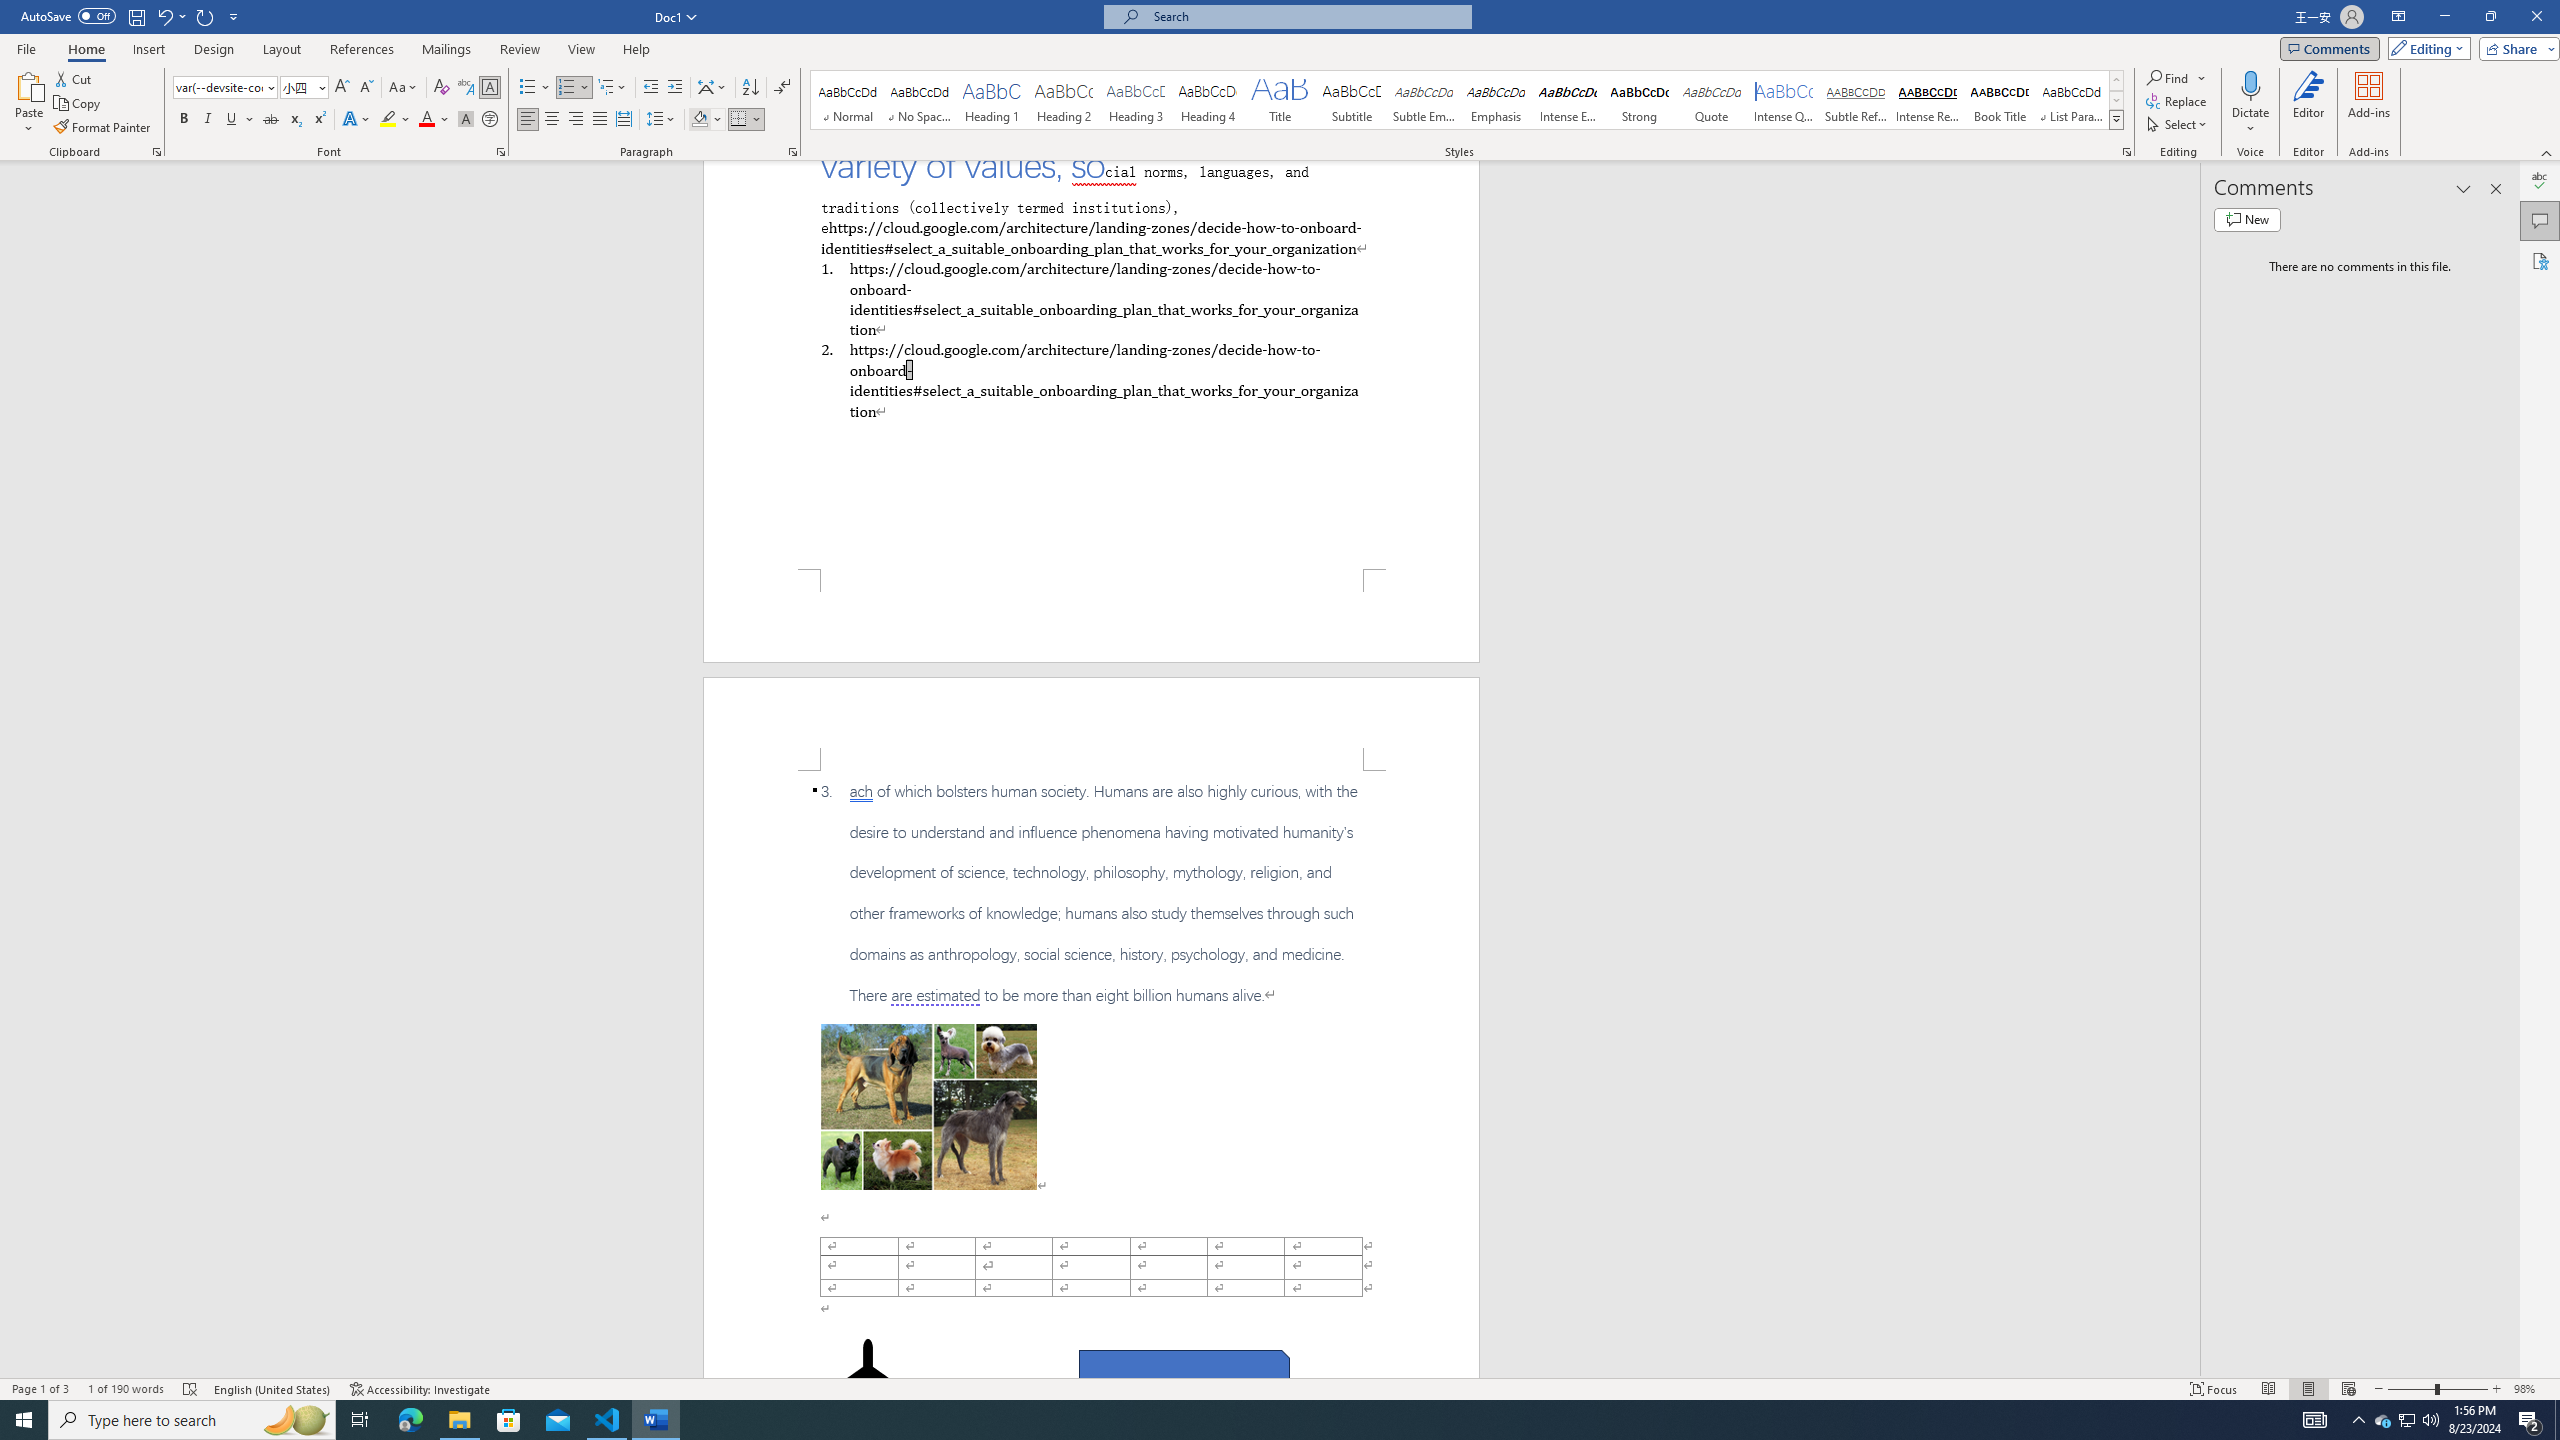 Image resolution: width=2560 pixels, height=1440 pixels. Describe the element at coordinates (490, 120) in the screenshot. I see `Enclose Characters...` at that location.